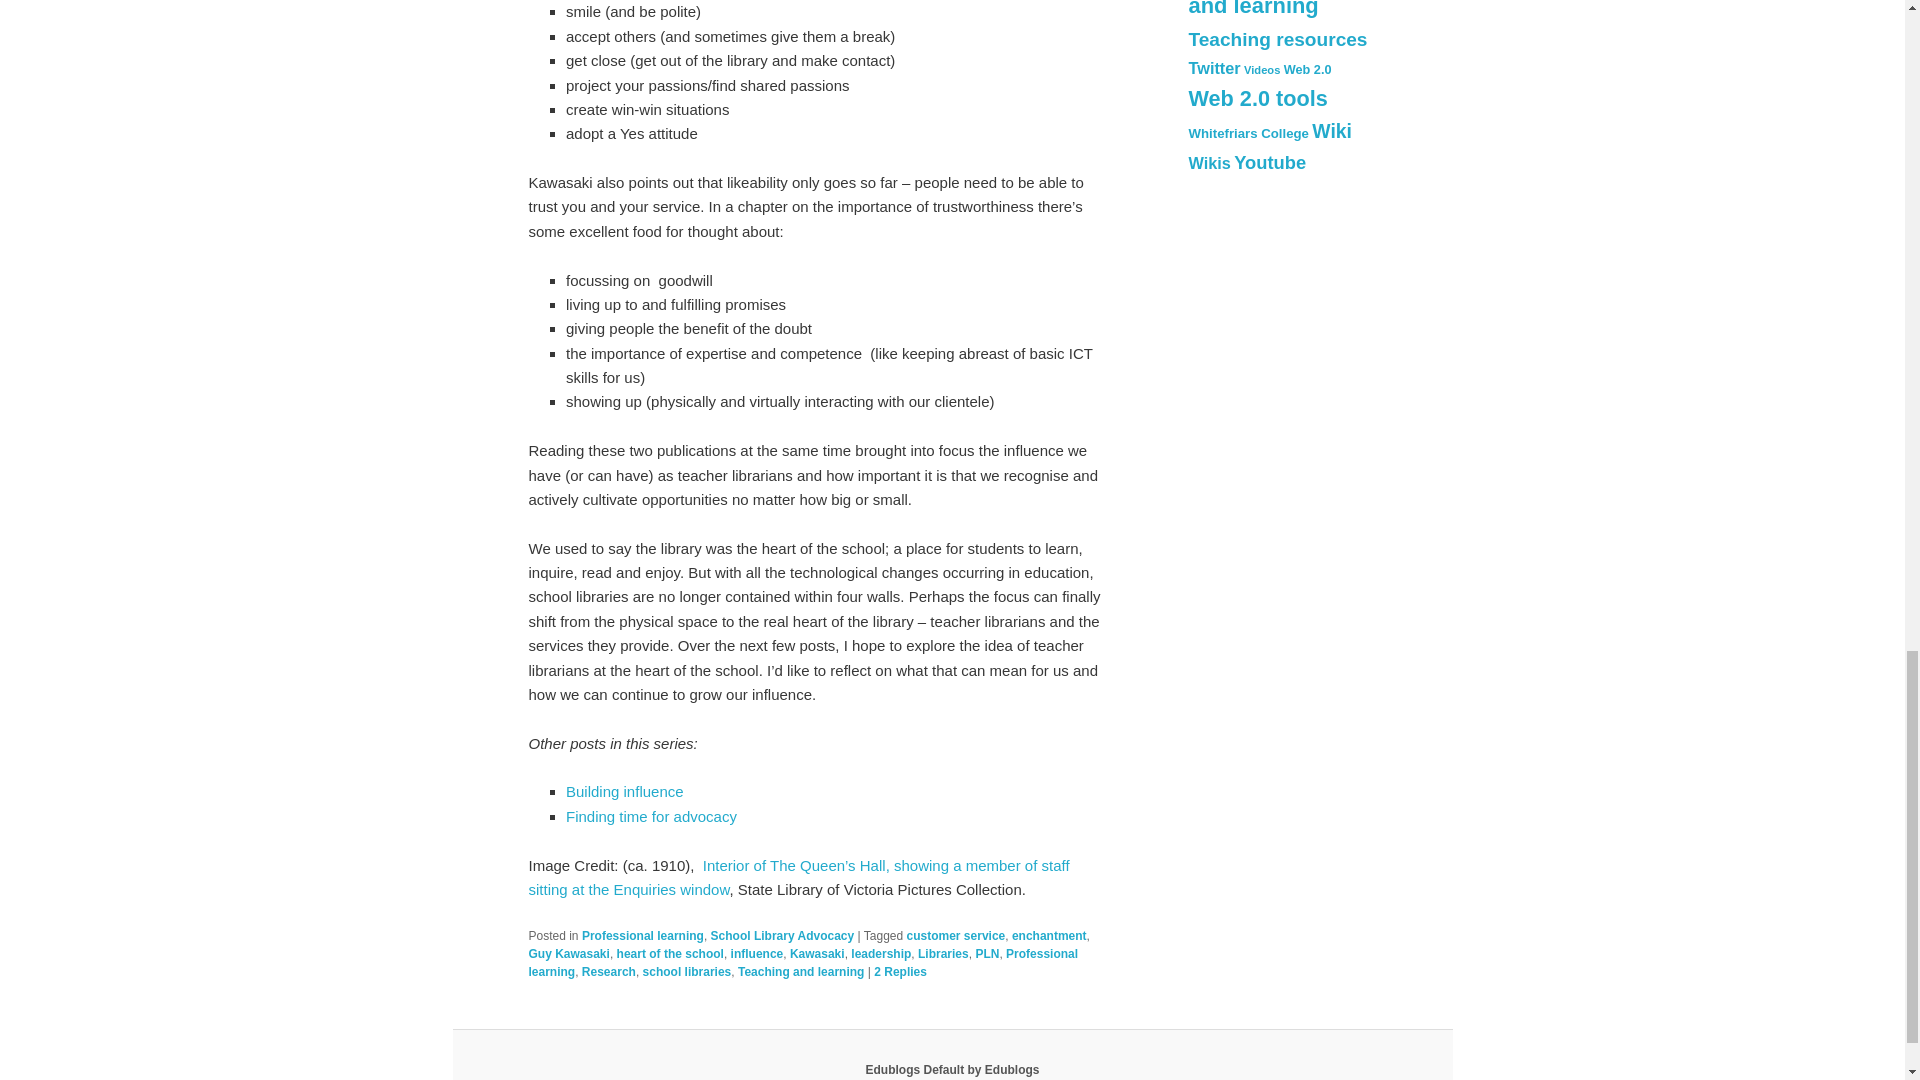 This screenshot has width=1920, height=1080. I want to click on Building influence , so click(626, 792).